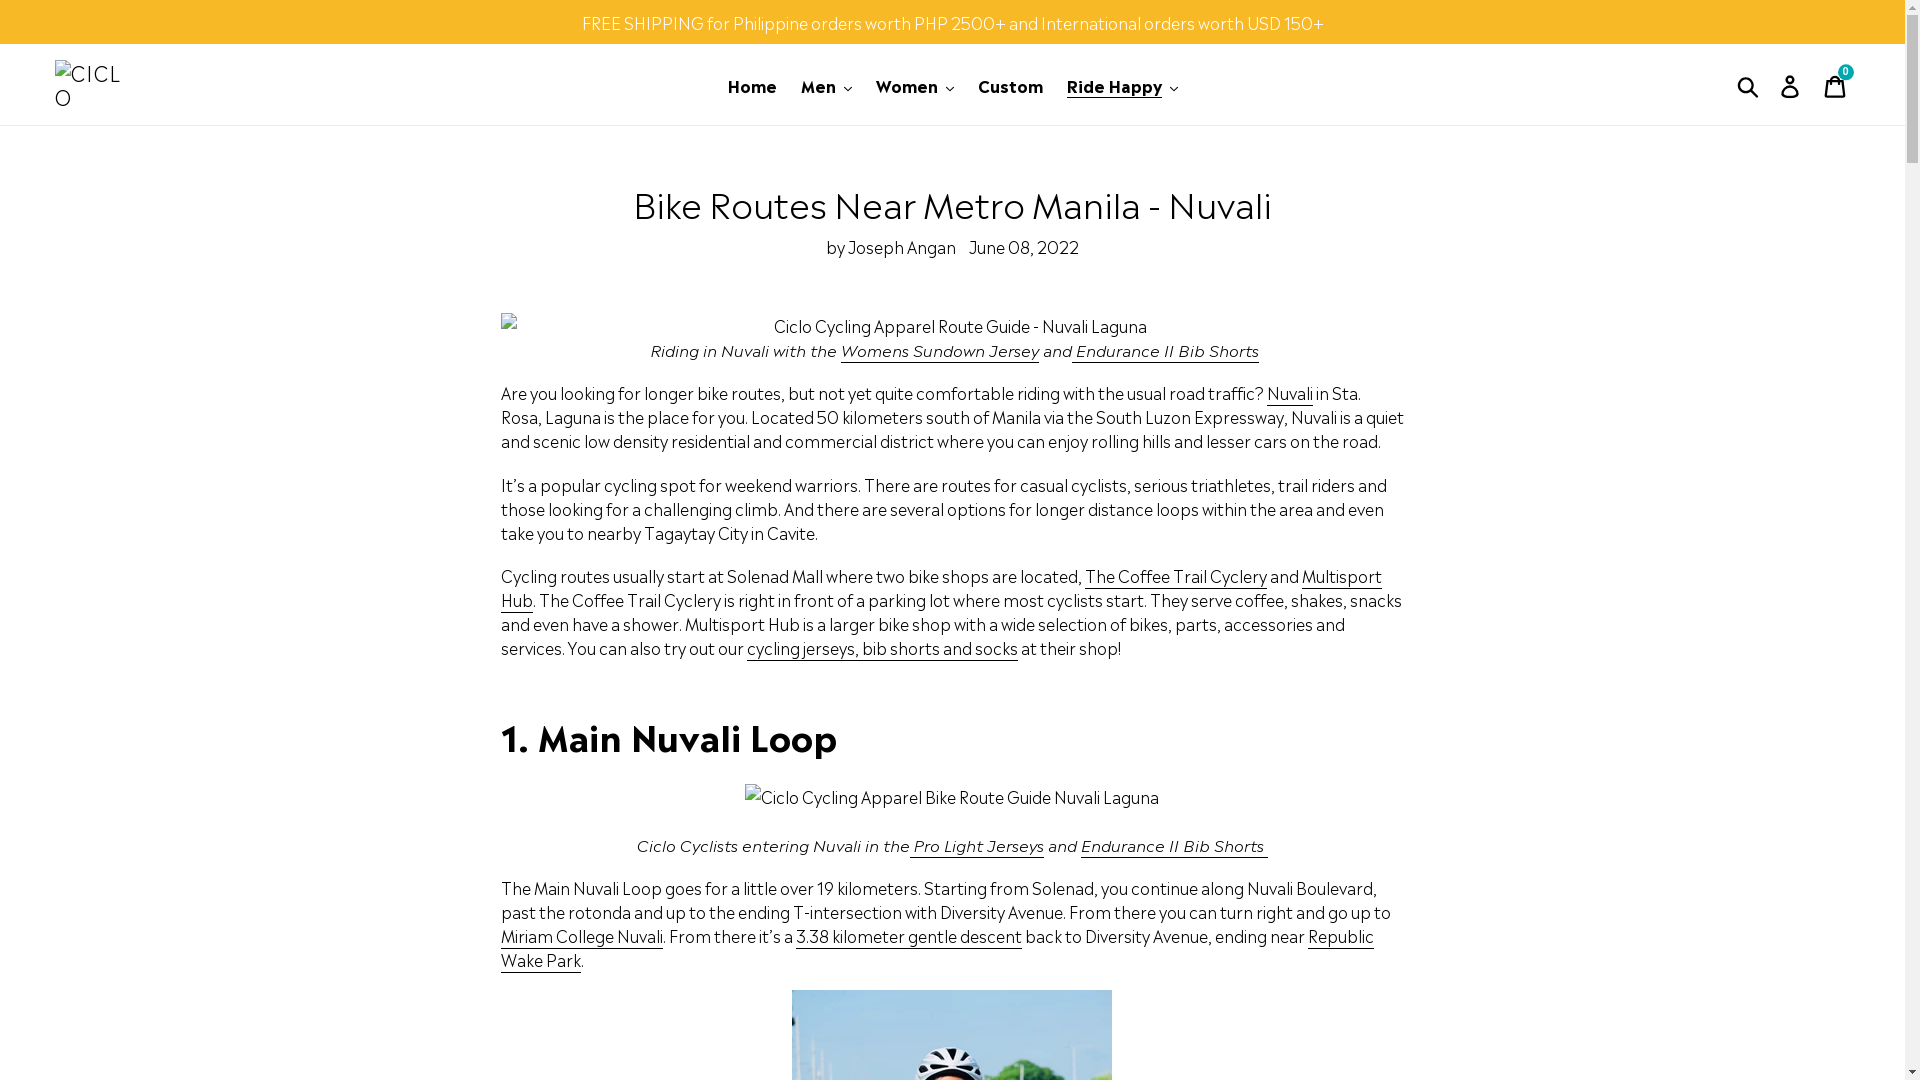 The width and height of the screenshot is (1920, 1080). Describe the element at coordinates (977, 845) in the screenshot. I see `Pro Light Jerseys` at that location.